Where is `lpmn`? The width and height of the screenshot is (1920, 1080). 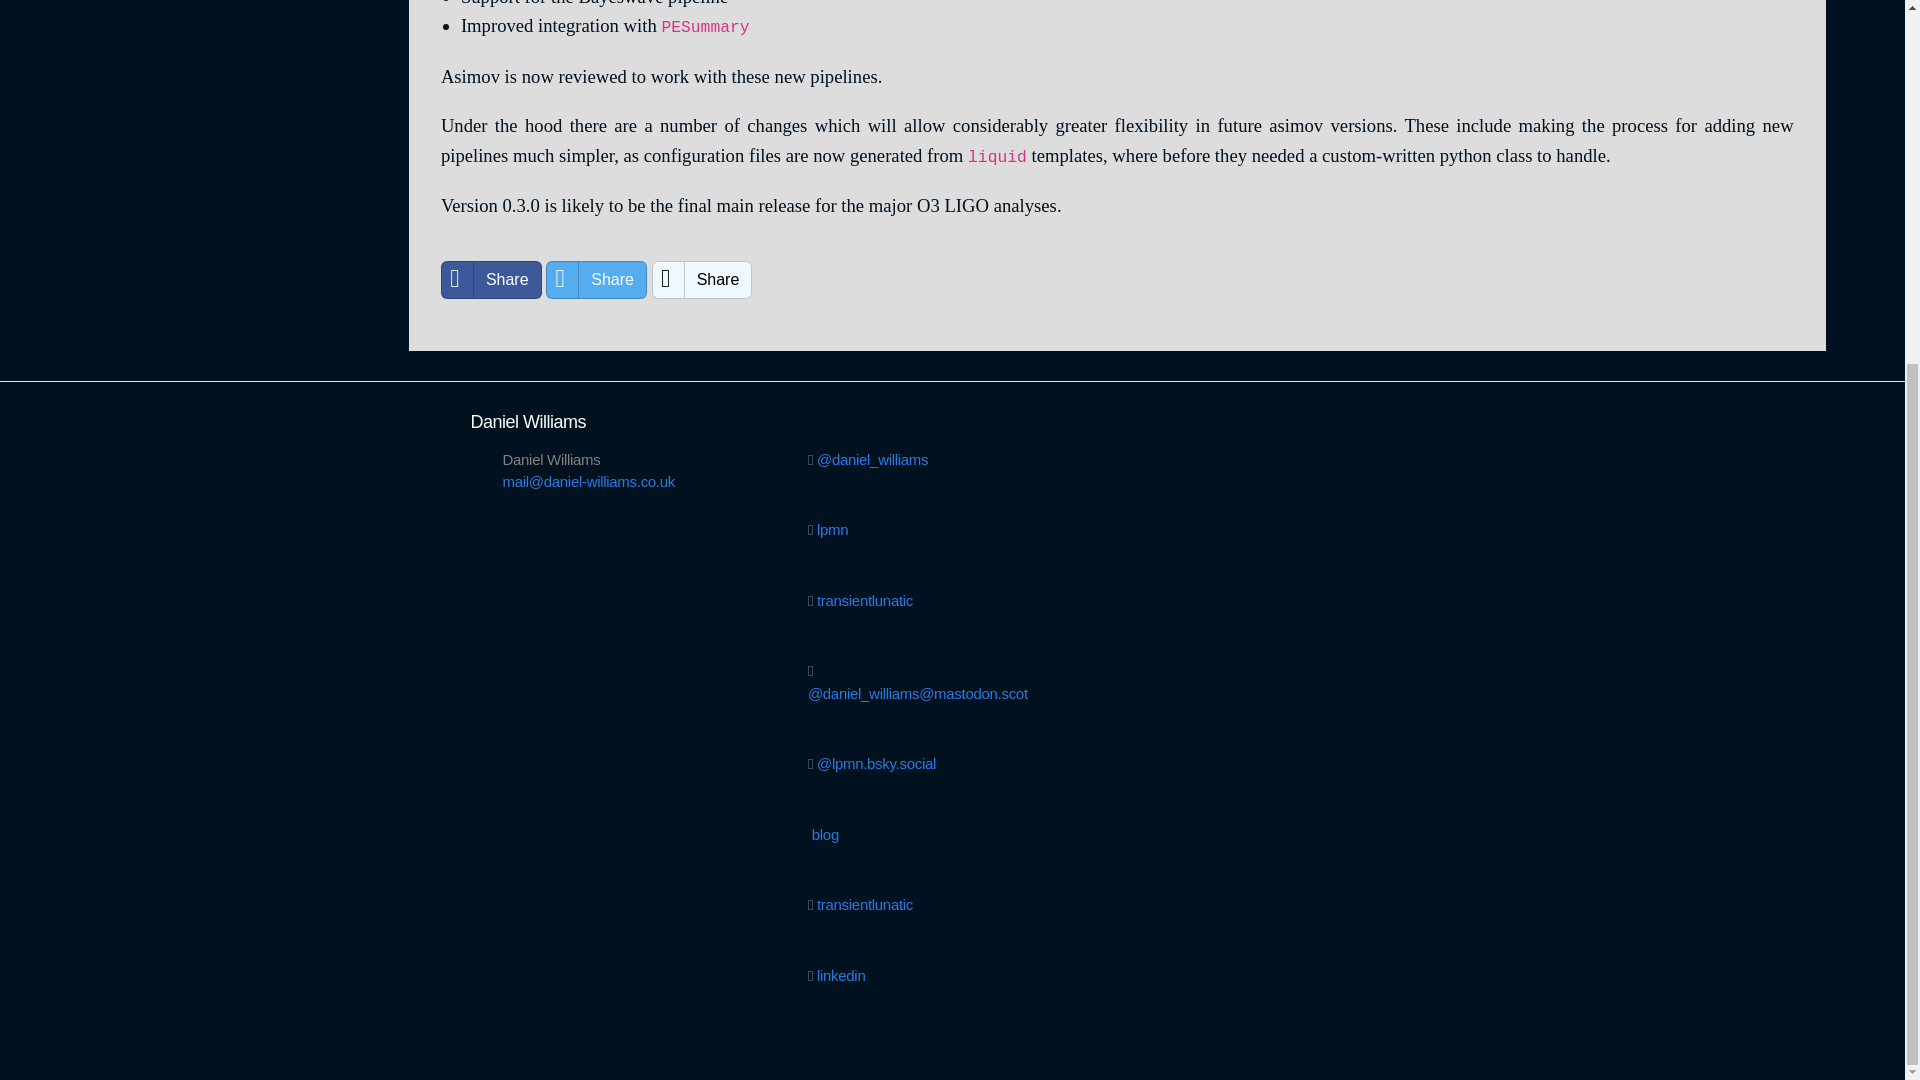 lpmn is located at coordinates (832, 528).